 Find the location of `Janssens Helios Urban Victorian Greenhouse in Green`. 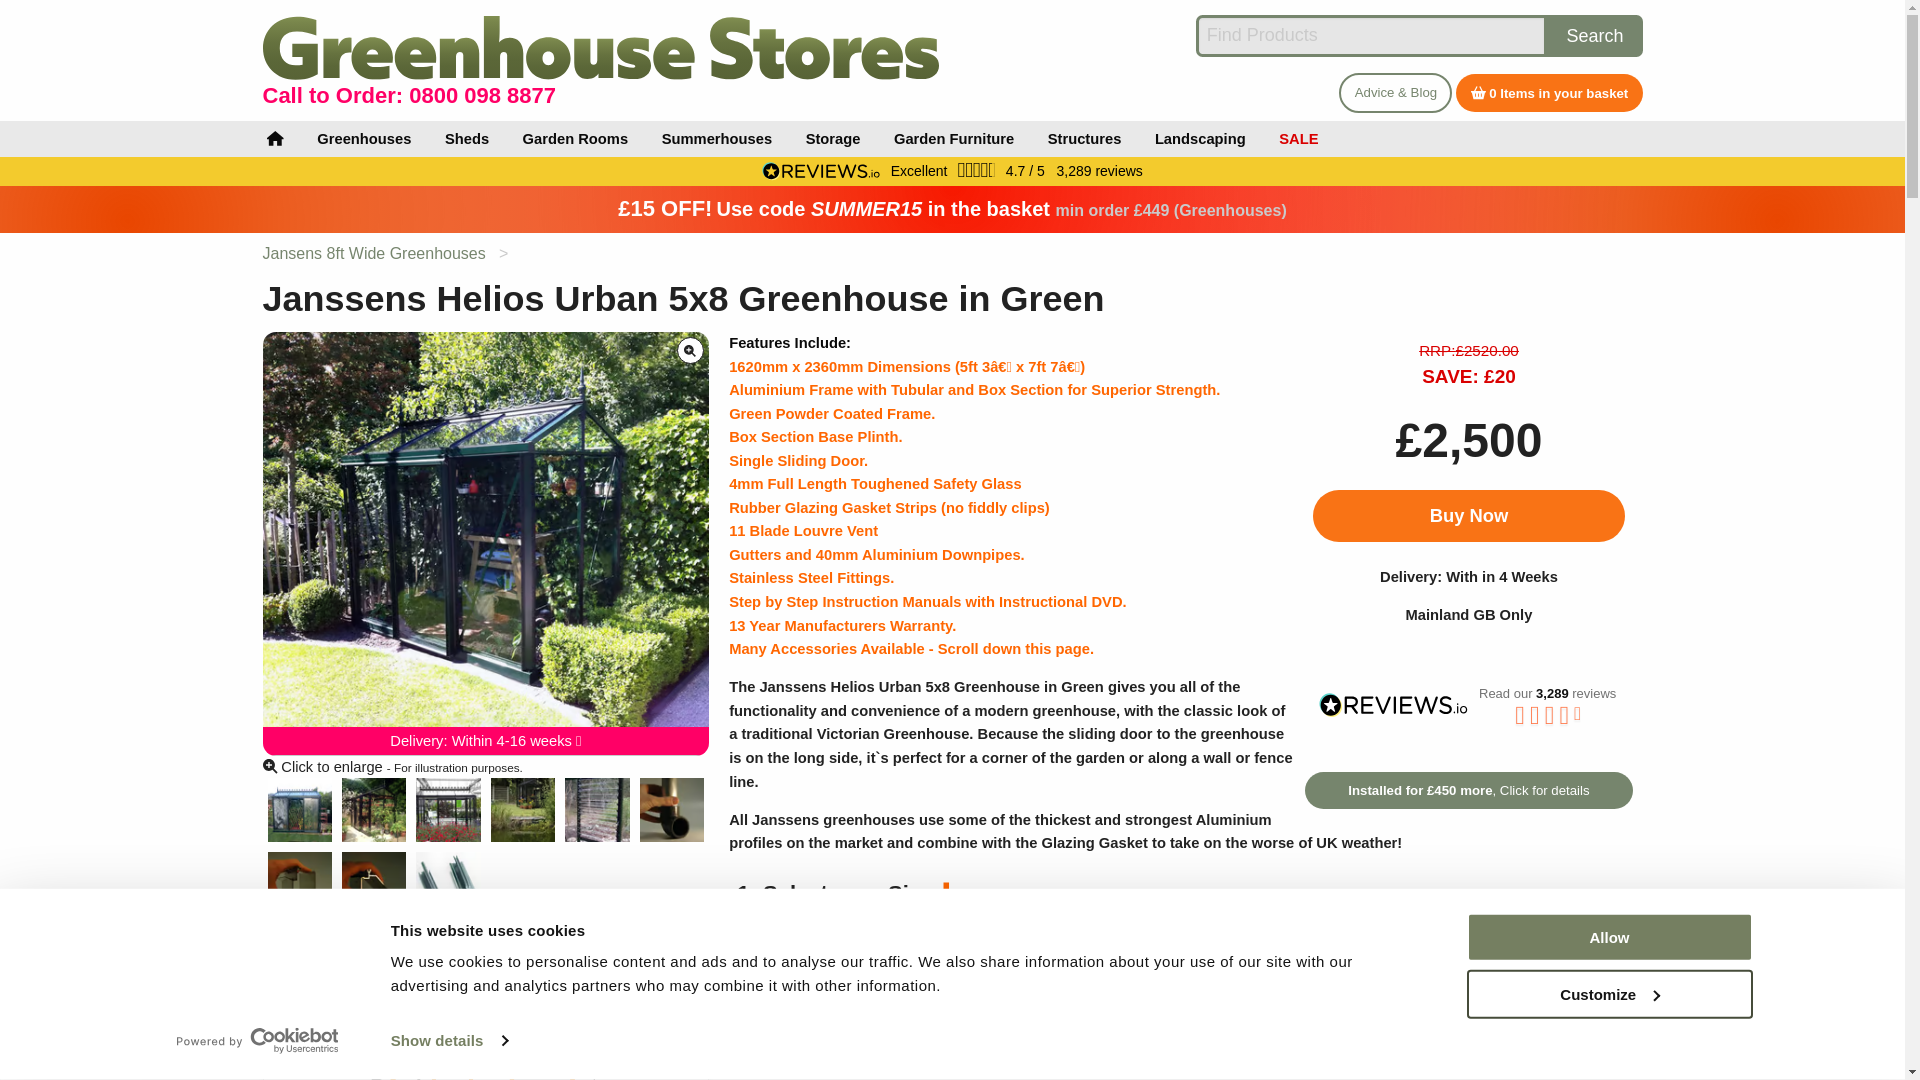

Janssens Helios Urban Victorian Greenhouse in Green is located at coordinates (300, 810).